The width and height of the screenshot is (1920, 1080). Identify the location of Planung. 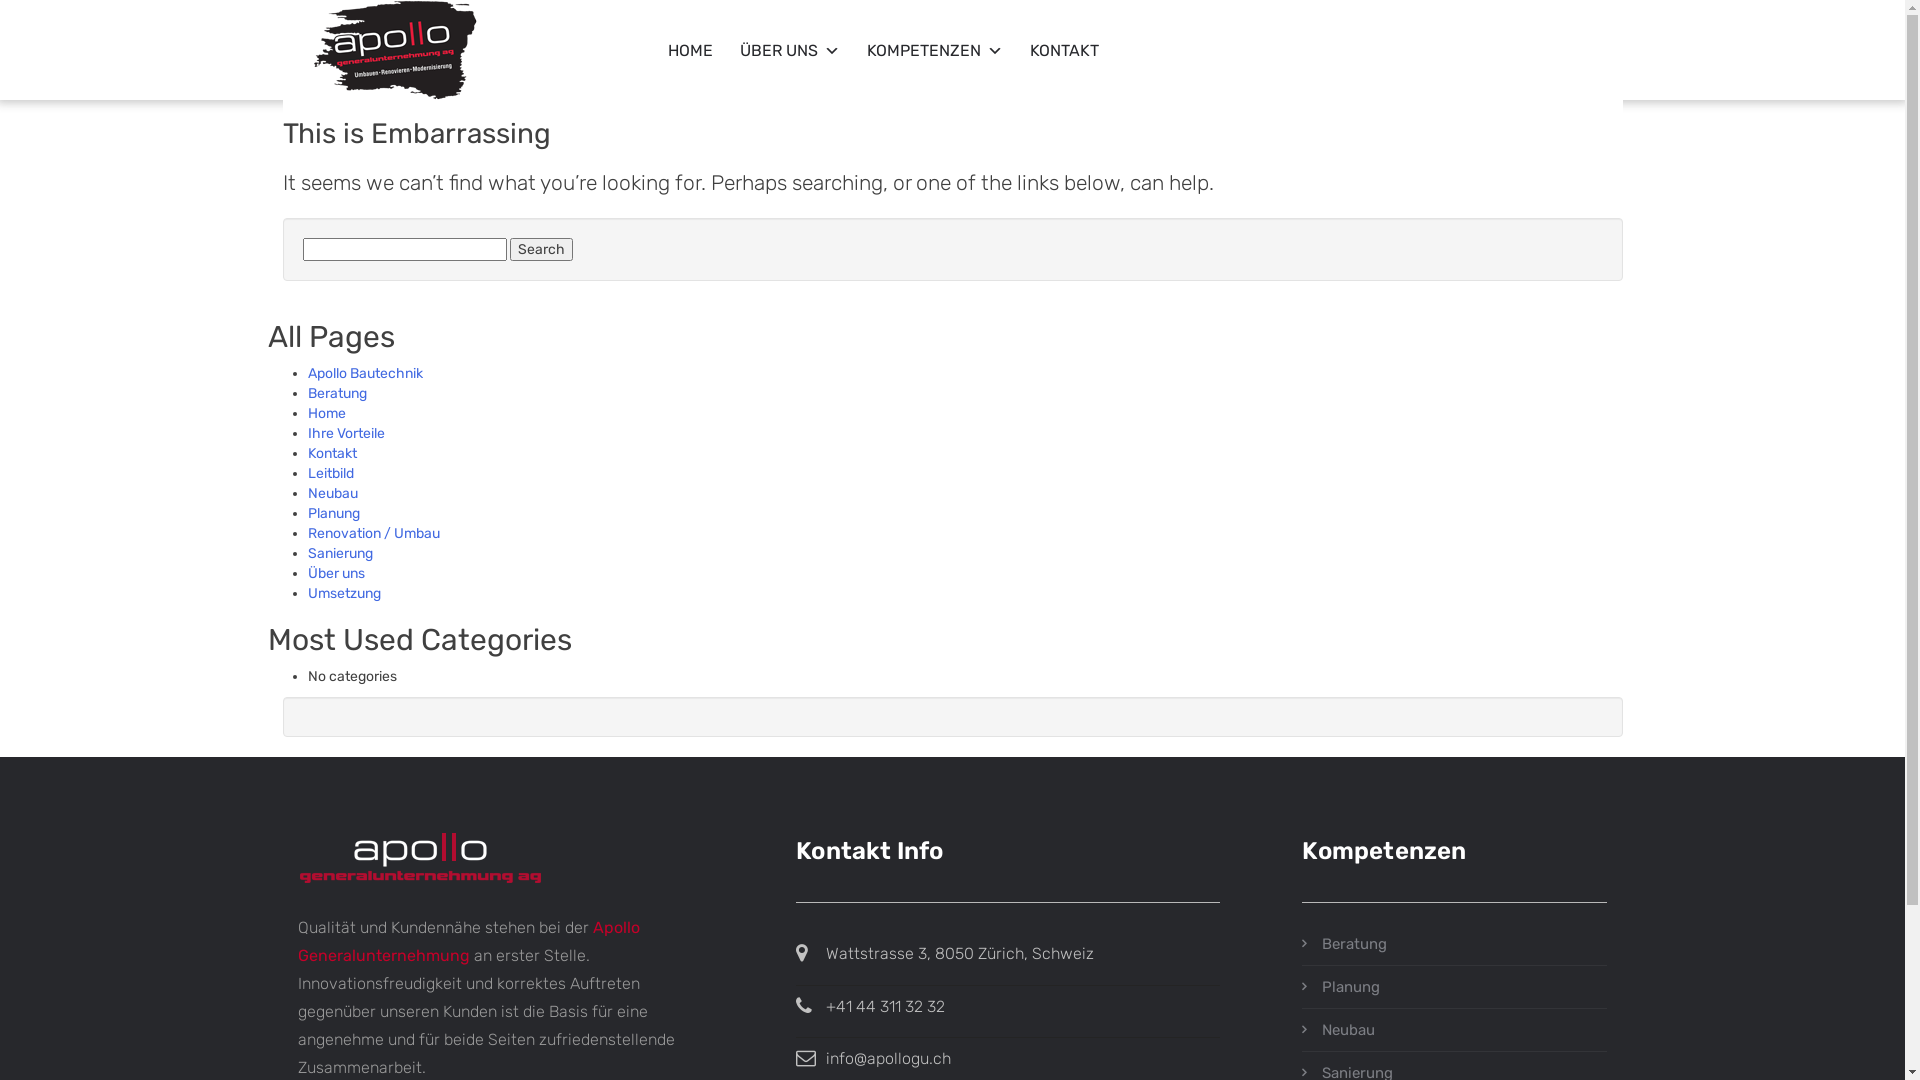
(1454, 987).